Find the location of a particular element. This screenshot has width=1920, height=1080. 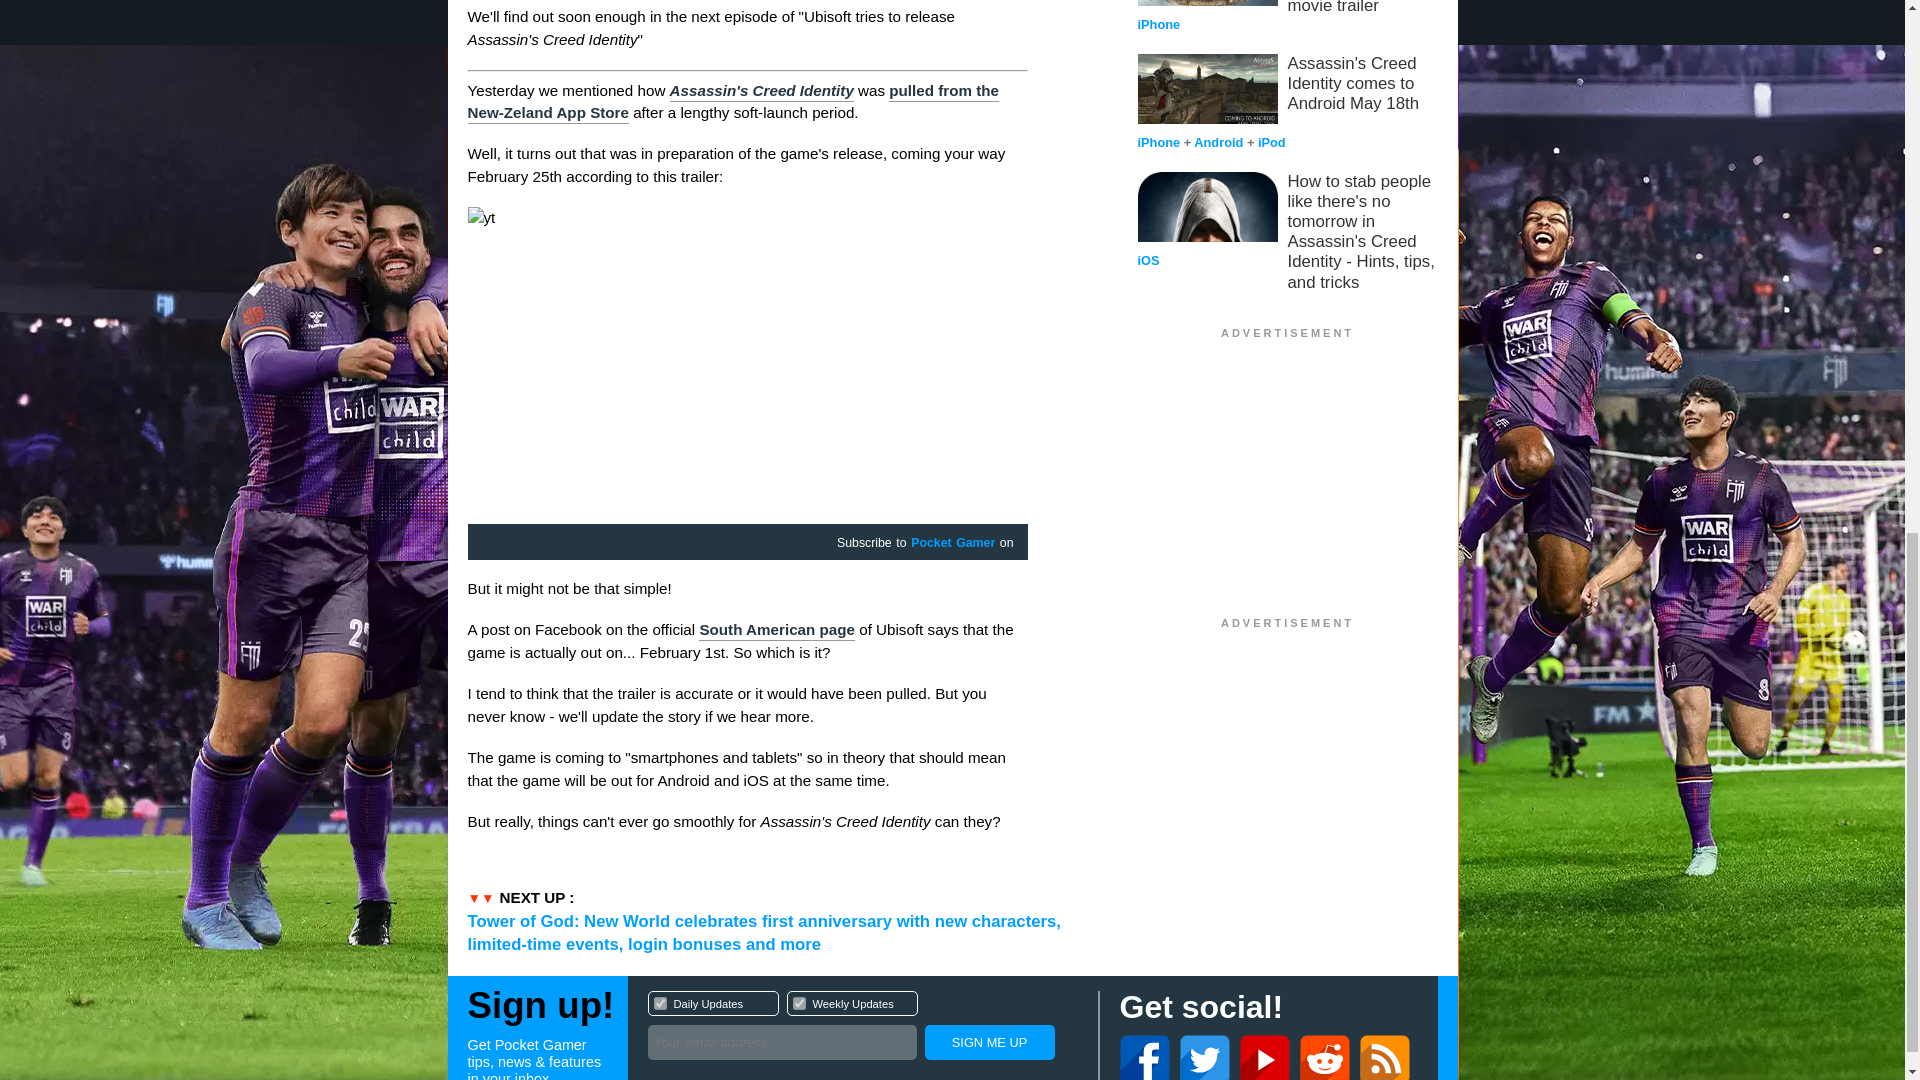

South American page is located at coordinates (776, 631).